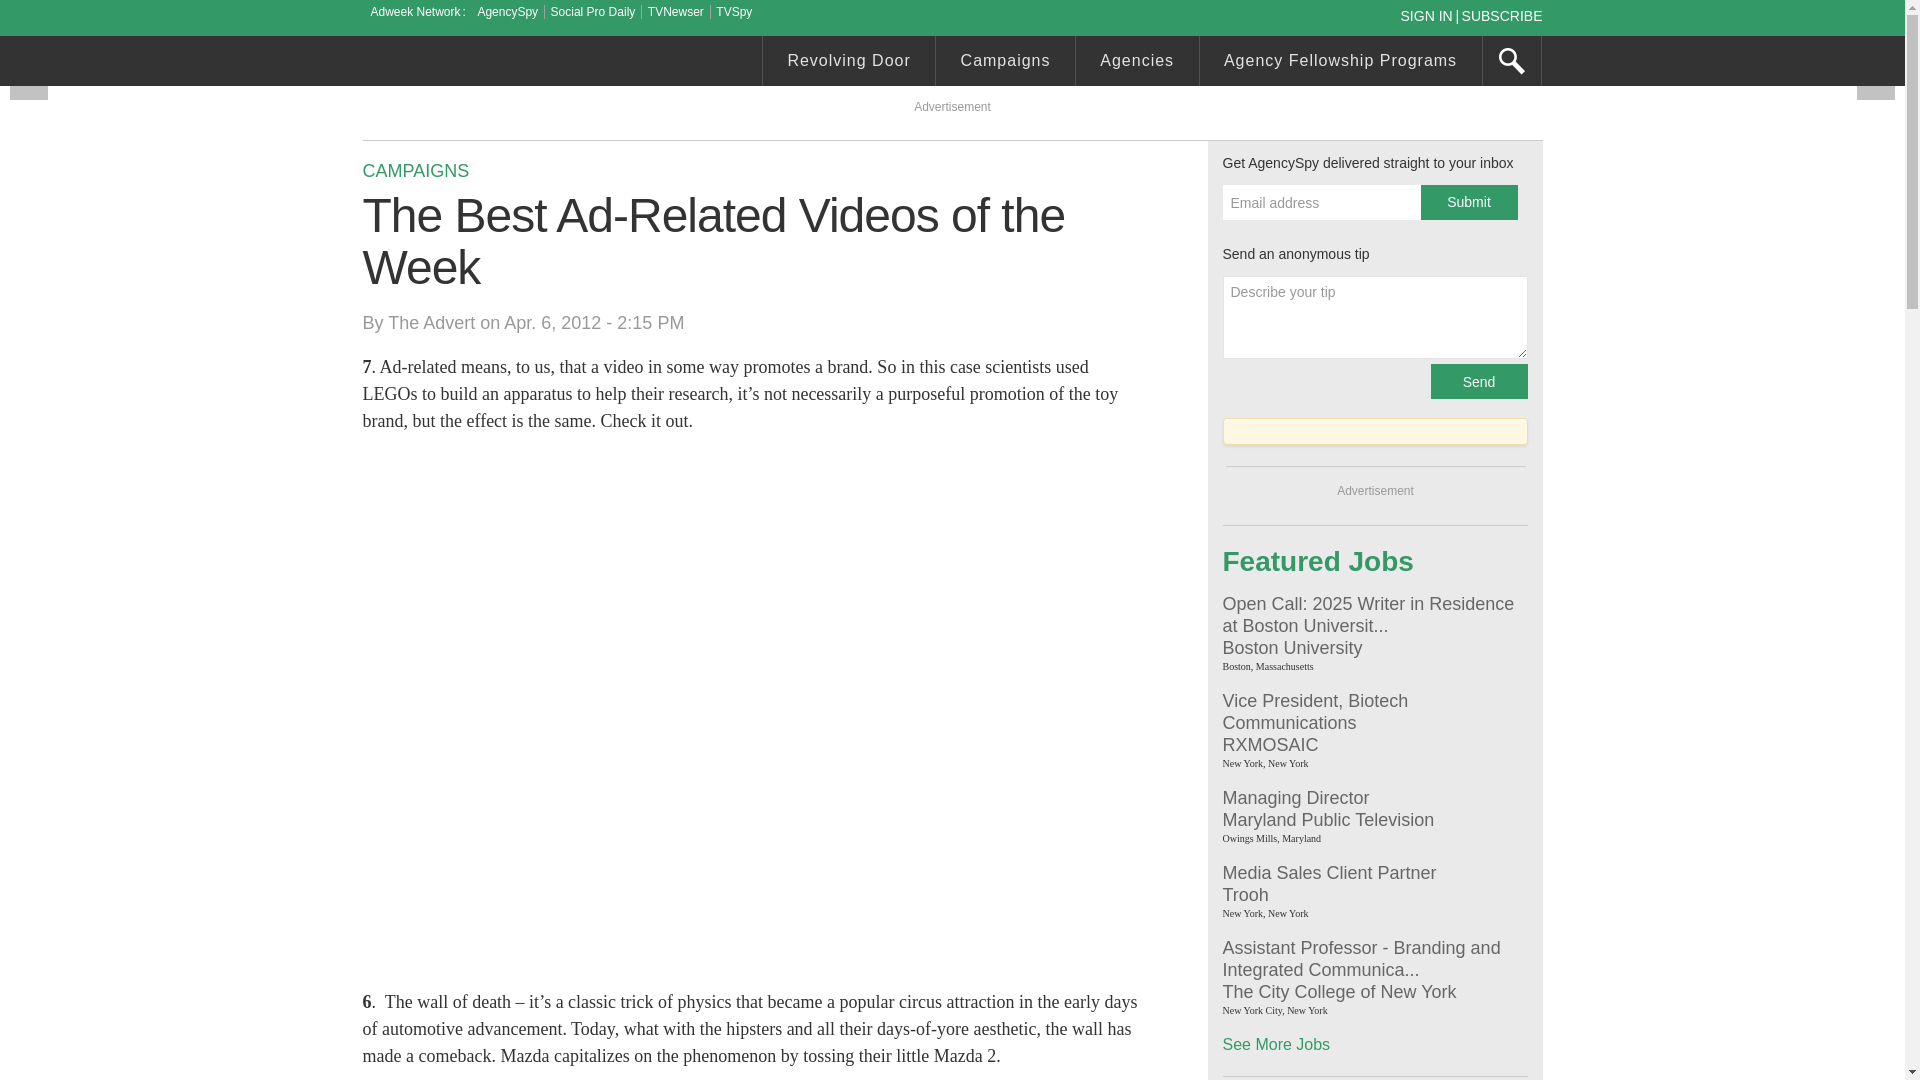 The image size is (1920, 1080). I want to click on Campaigns, so click(1006, 63).